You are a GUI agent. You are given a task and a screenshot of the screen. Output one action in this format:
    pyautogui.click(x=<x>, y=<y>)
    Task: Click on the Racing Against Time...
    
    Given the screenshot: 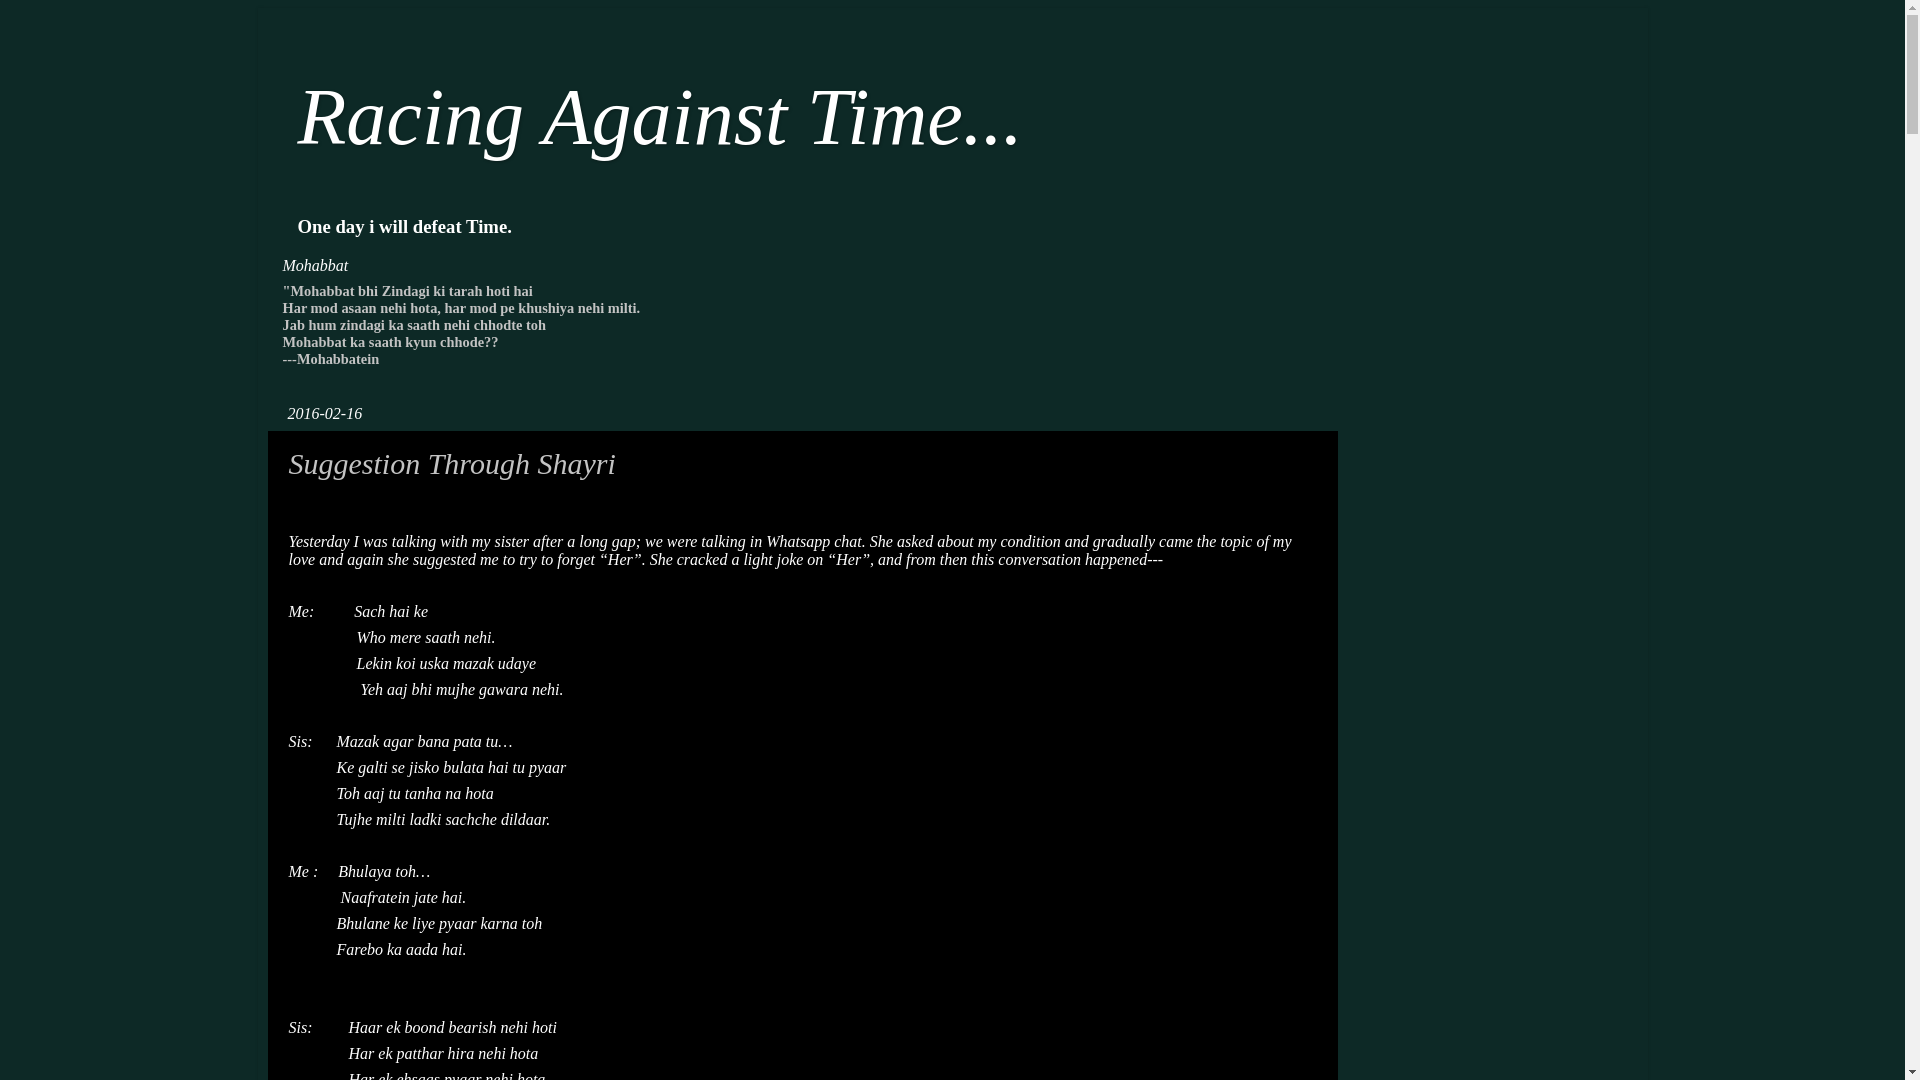 What is the action you would take?
    pyautogui.click(x=660, y=116)
    